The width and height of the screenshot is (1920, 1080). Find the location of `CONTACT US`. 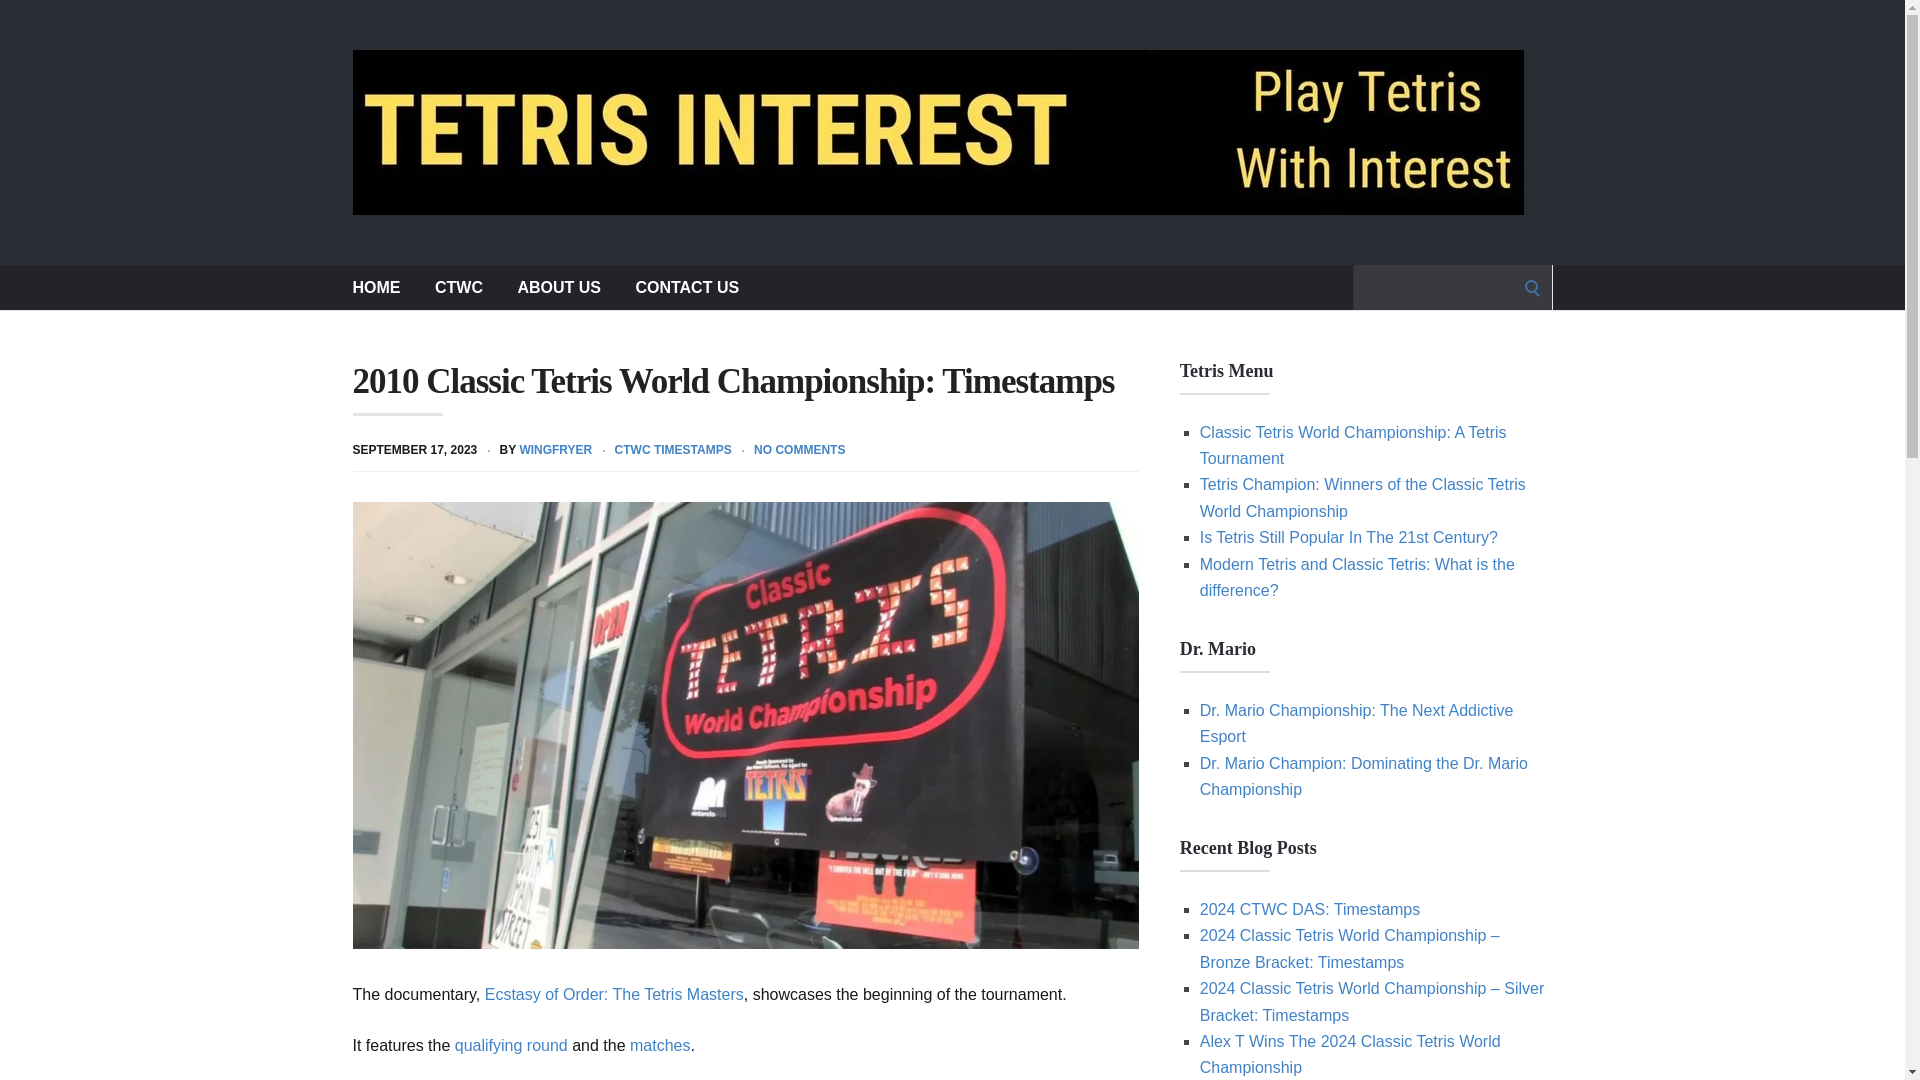

CONTACT US is located at coordinates (687, 286).